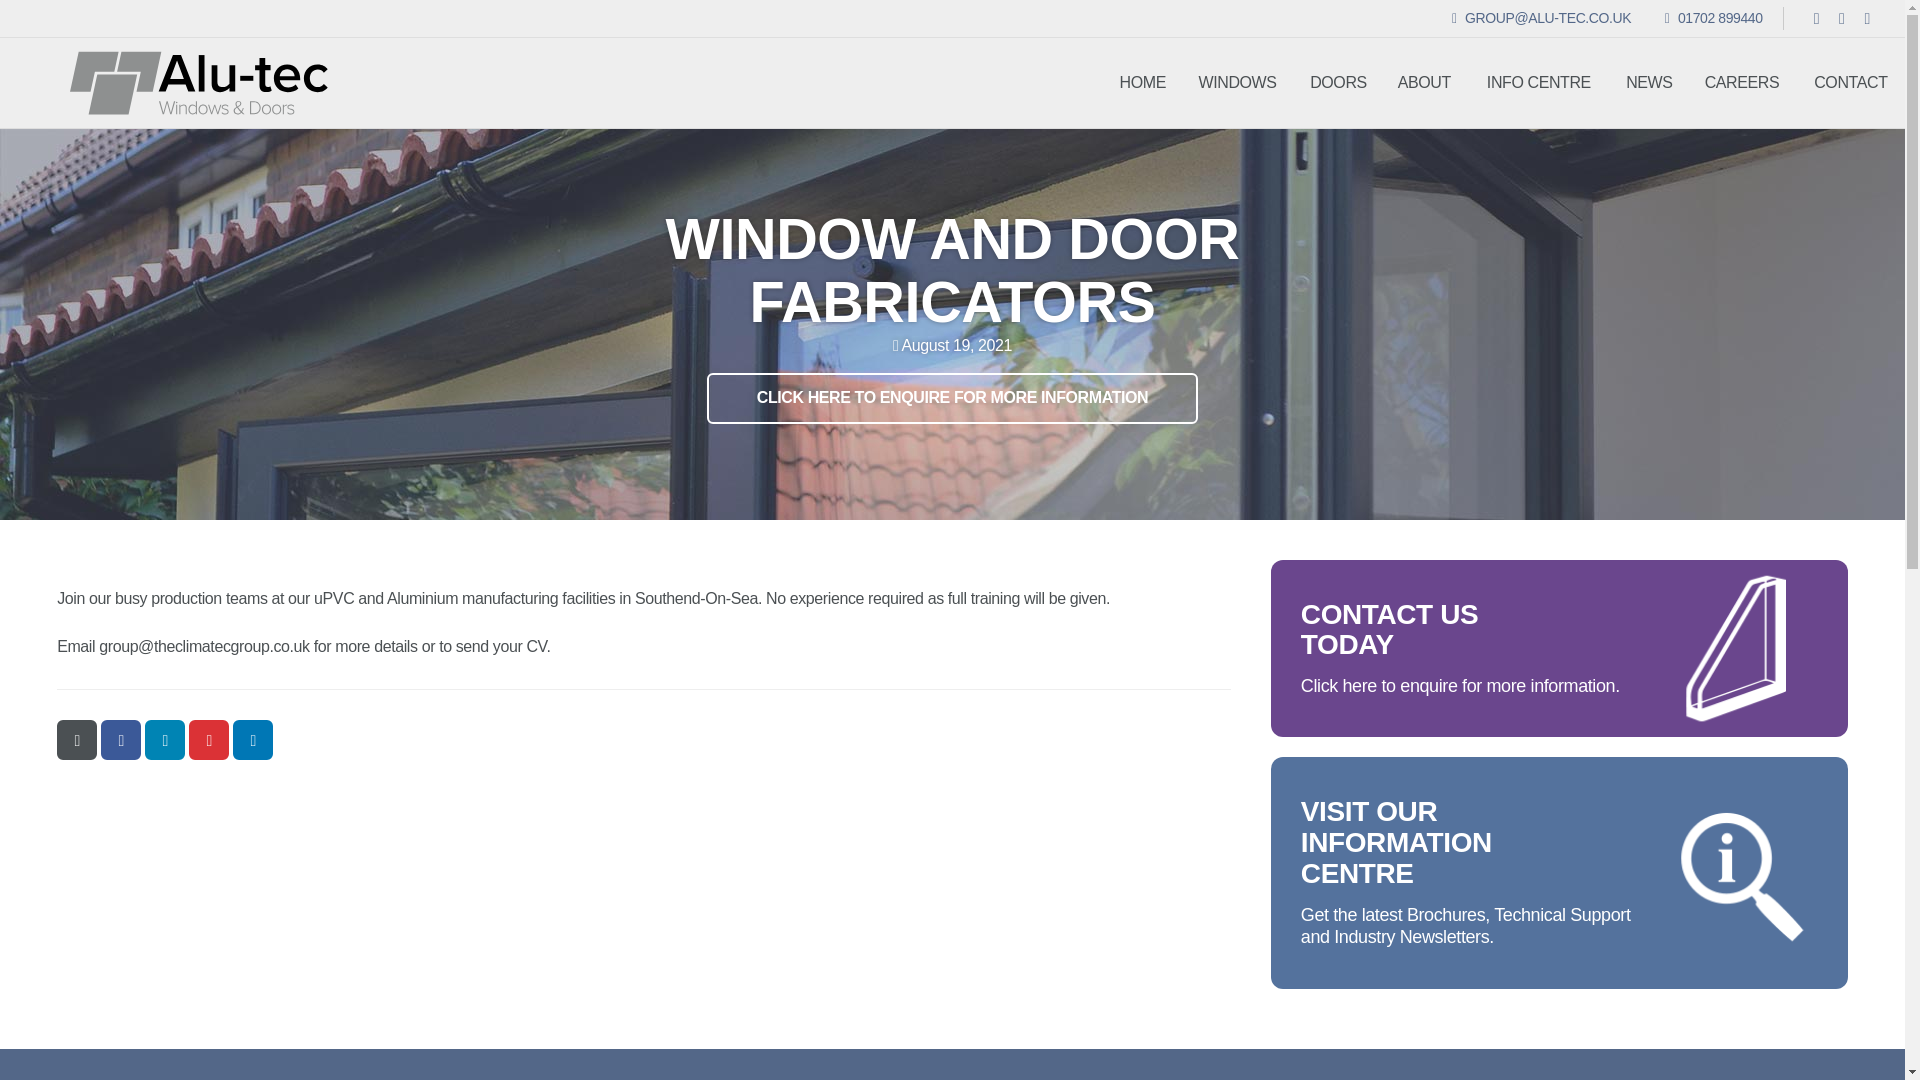  I want to click on HOME, so click(1142, 83).